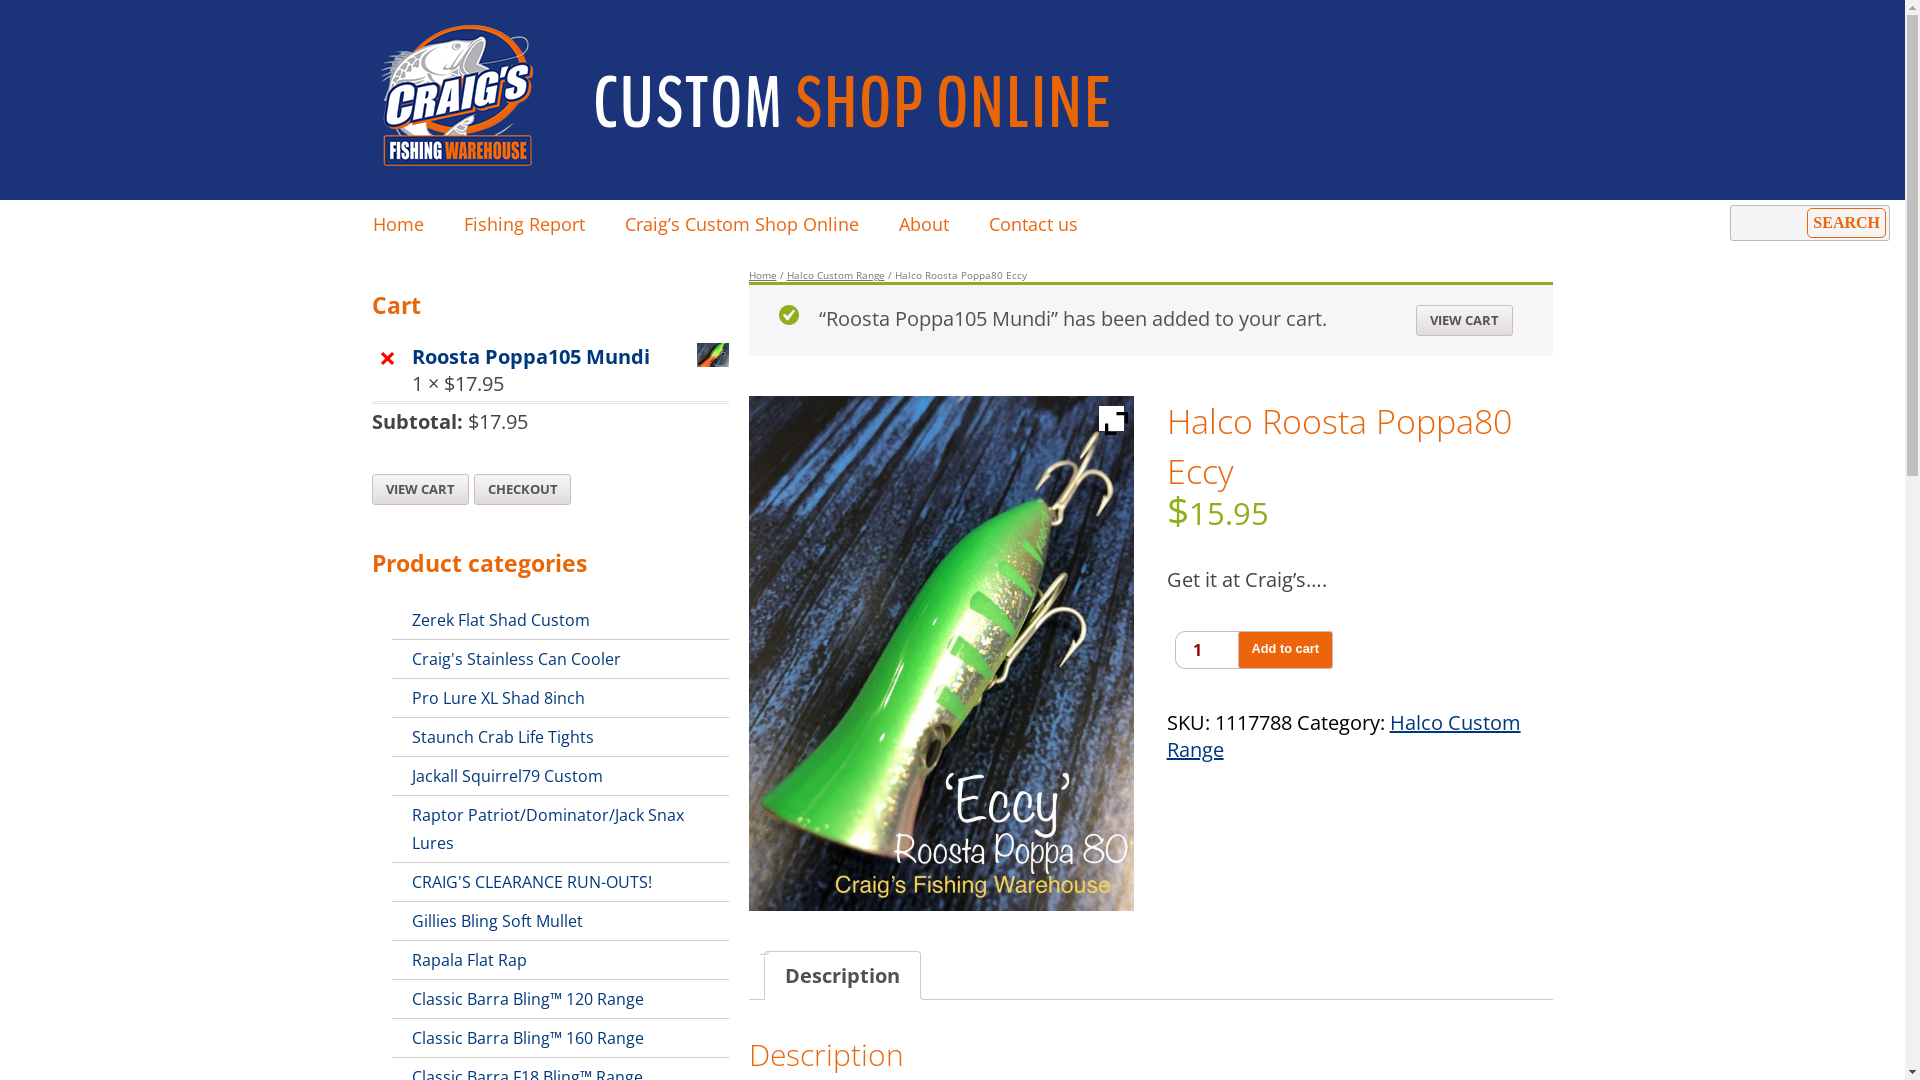  Describe the element at coordinates (1344, 736) in the screenshot. I see `Halco Custom Range` at that location.